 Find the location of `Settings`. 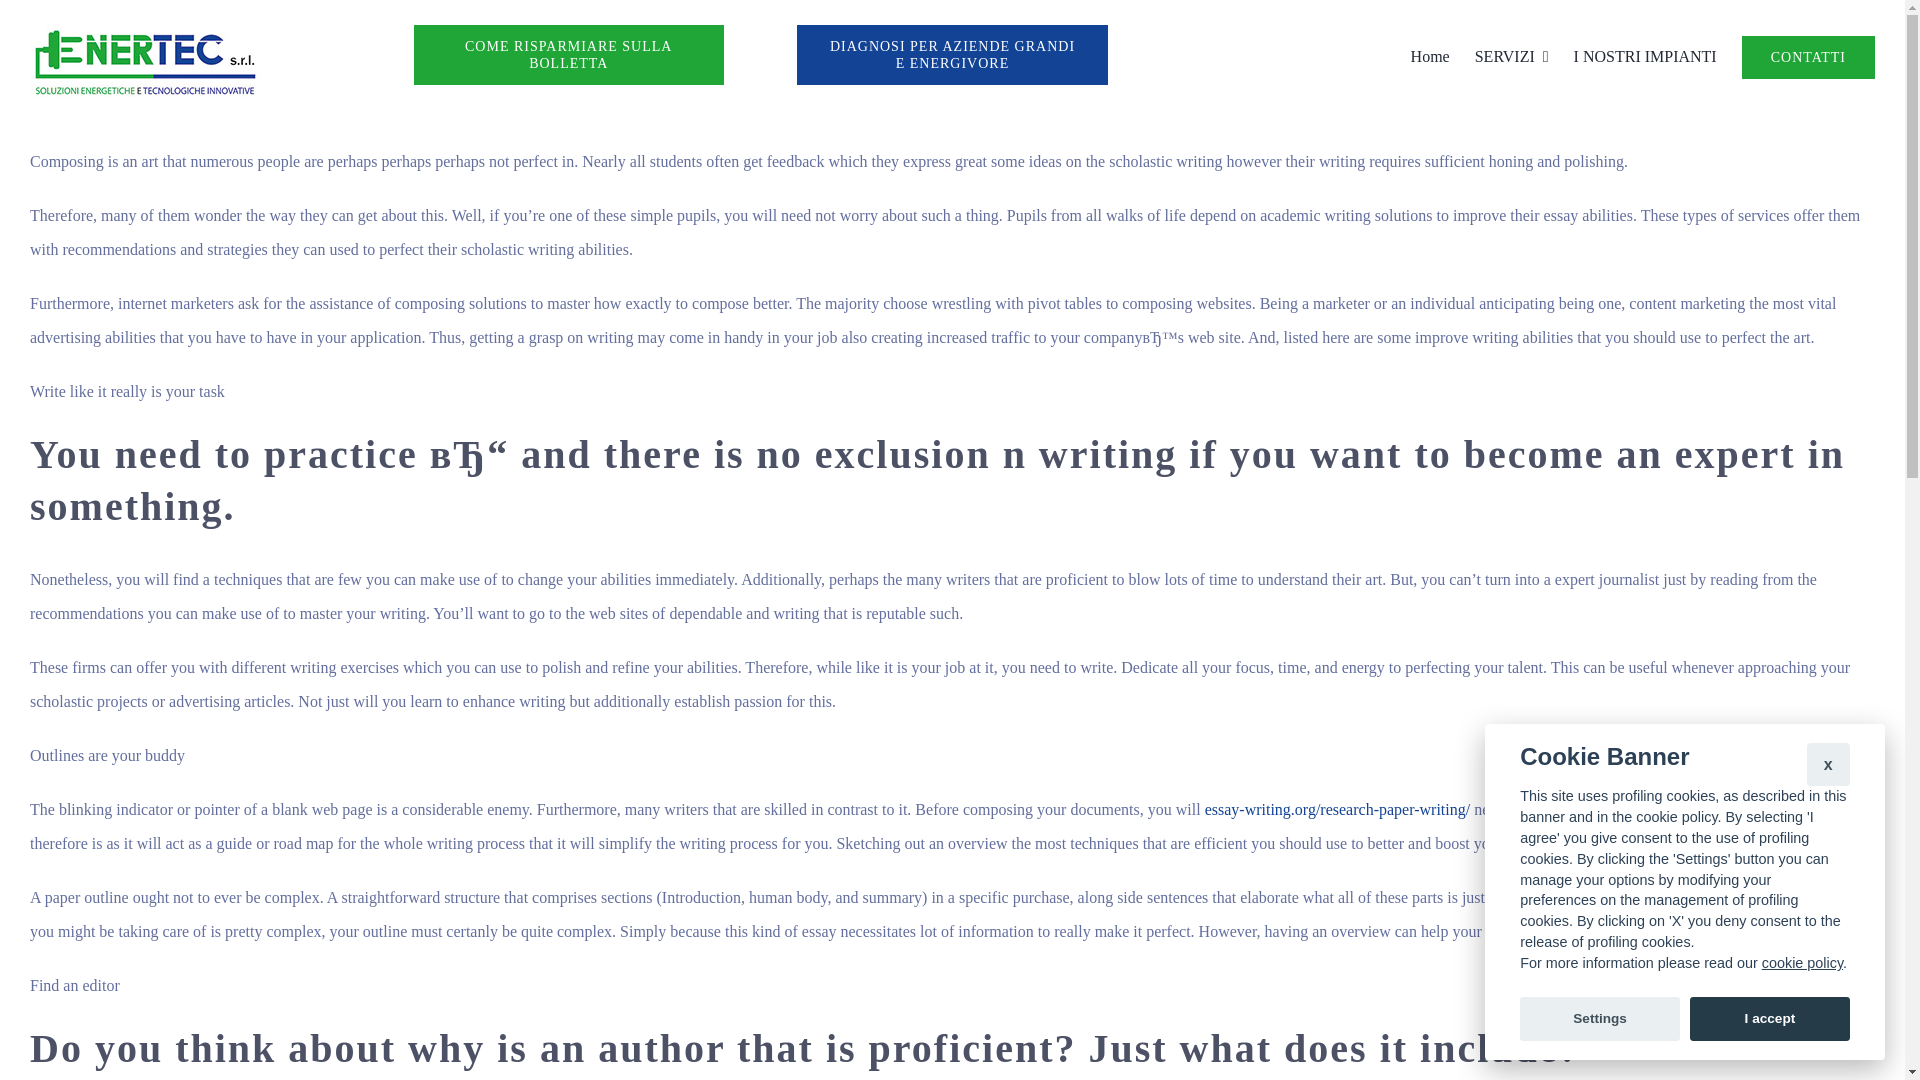

Settings is located at coordinates (1600, 1018).